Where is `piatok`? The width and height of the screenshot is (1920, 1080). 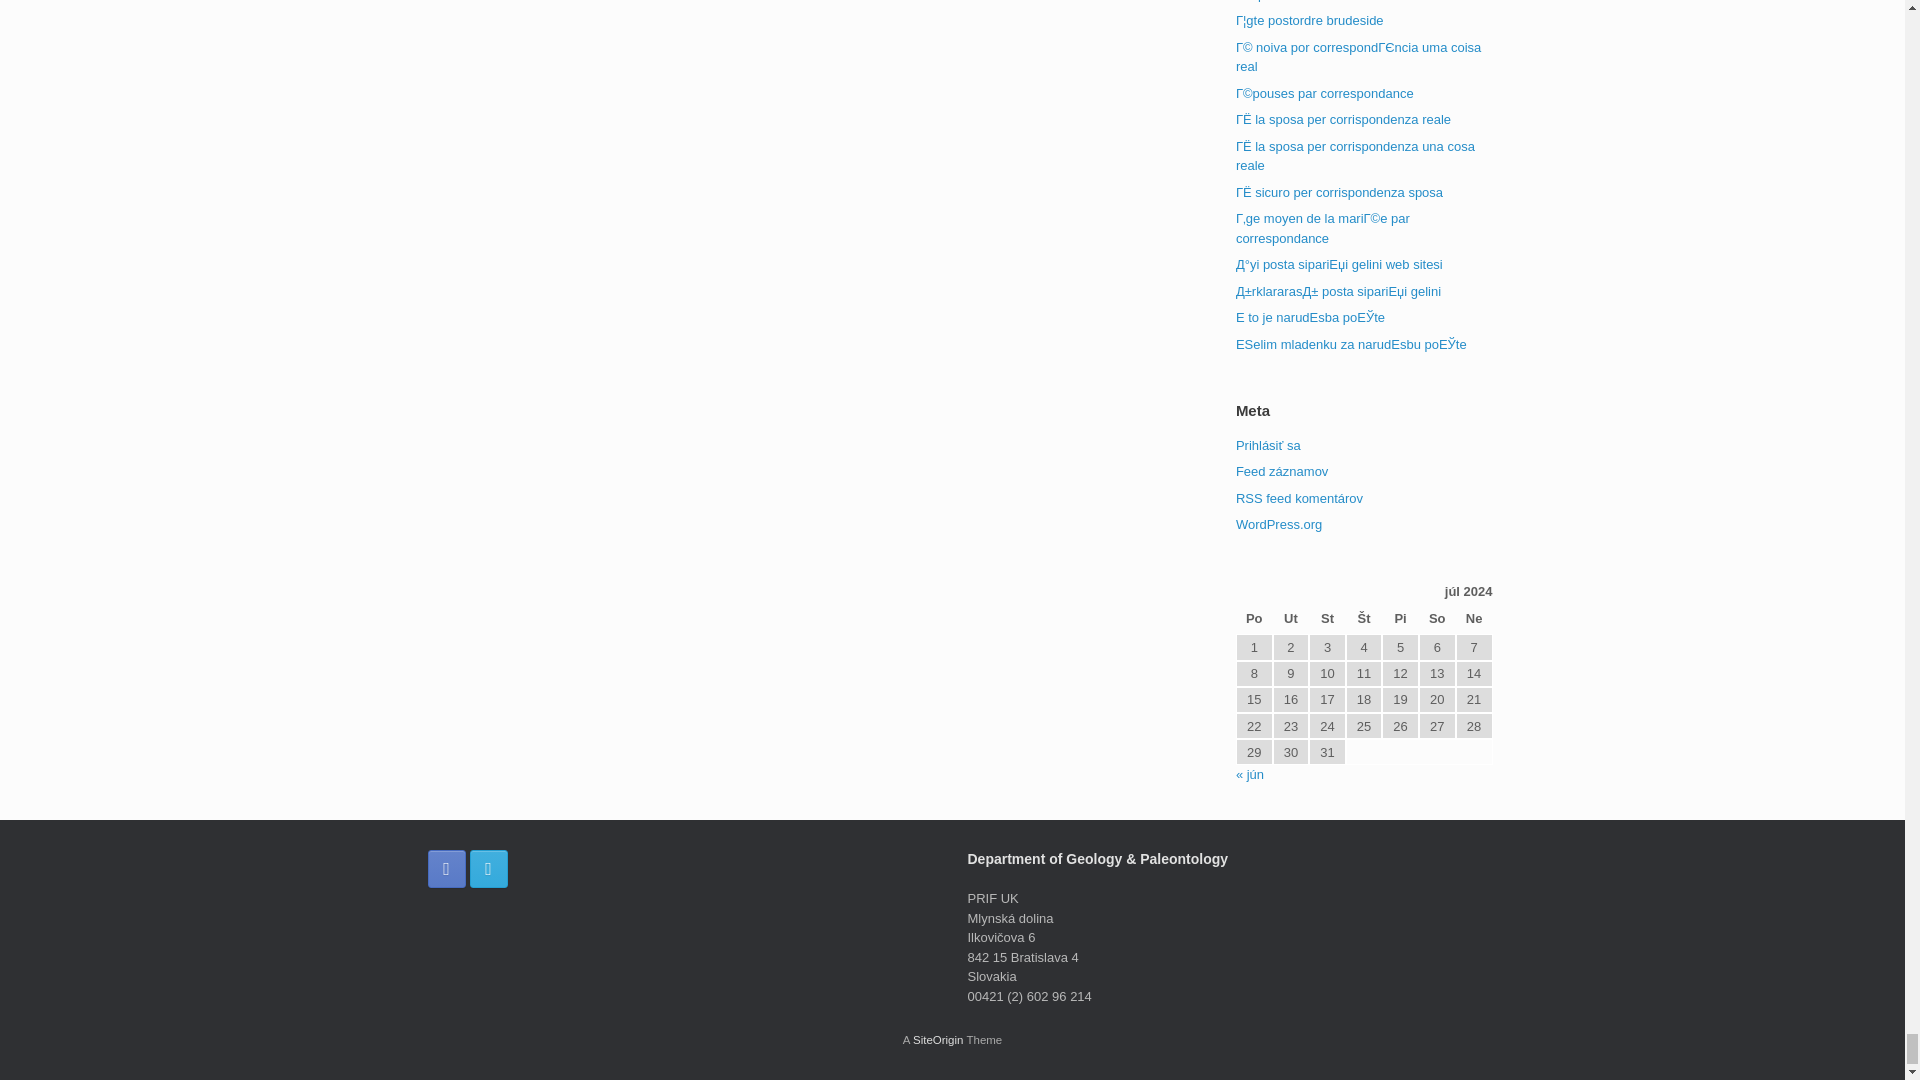 piatok is located at coordinates (1400, 620).